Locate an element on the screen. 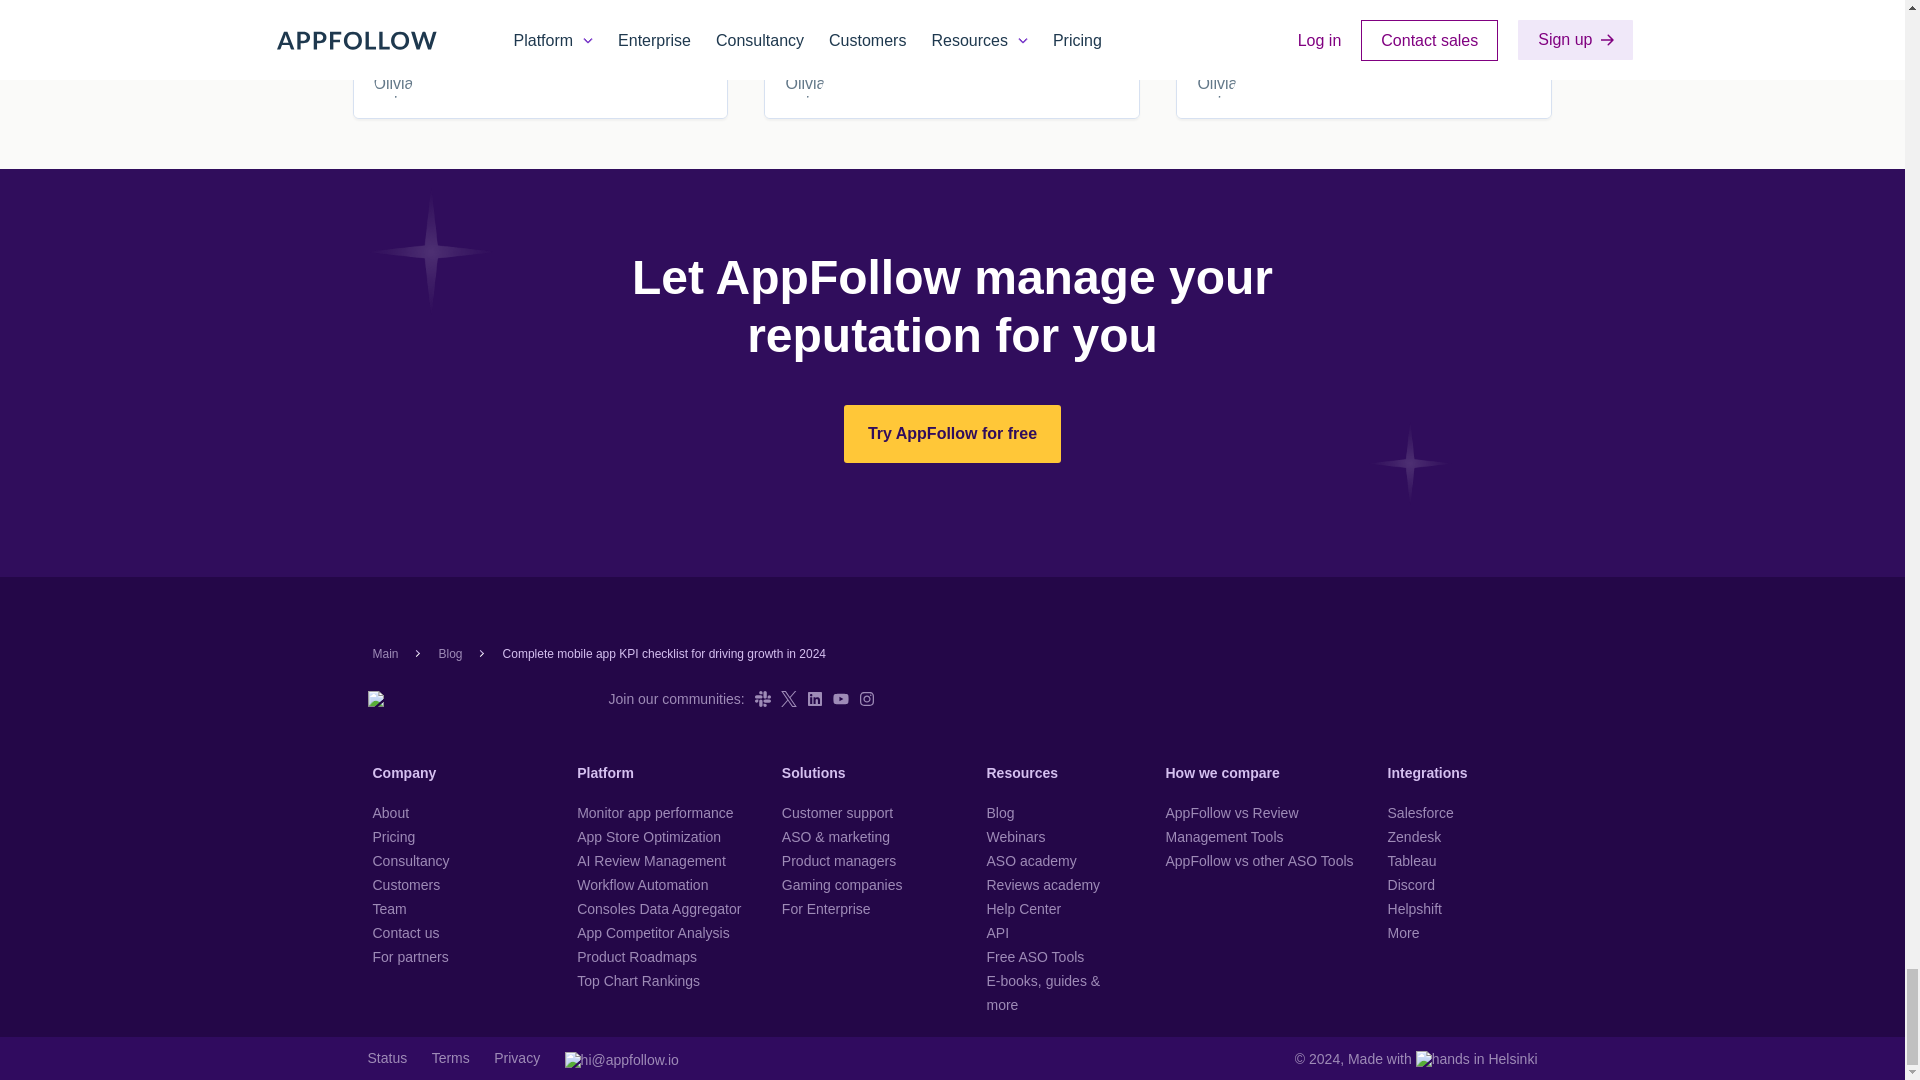  Blog is located at coordinates (450, 653).